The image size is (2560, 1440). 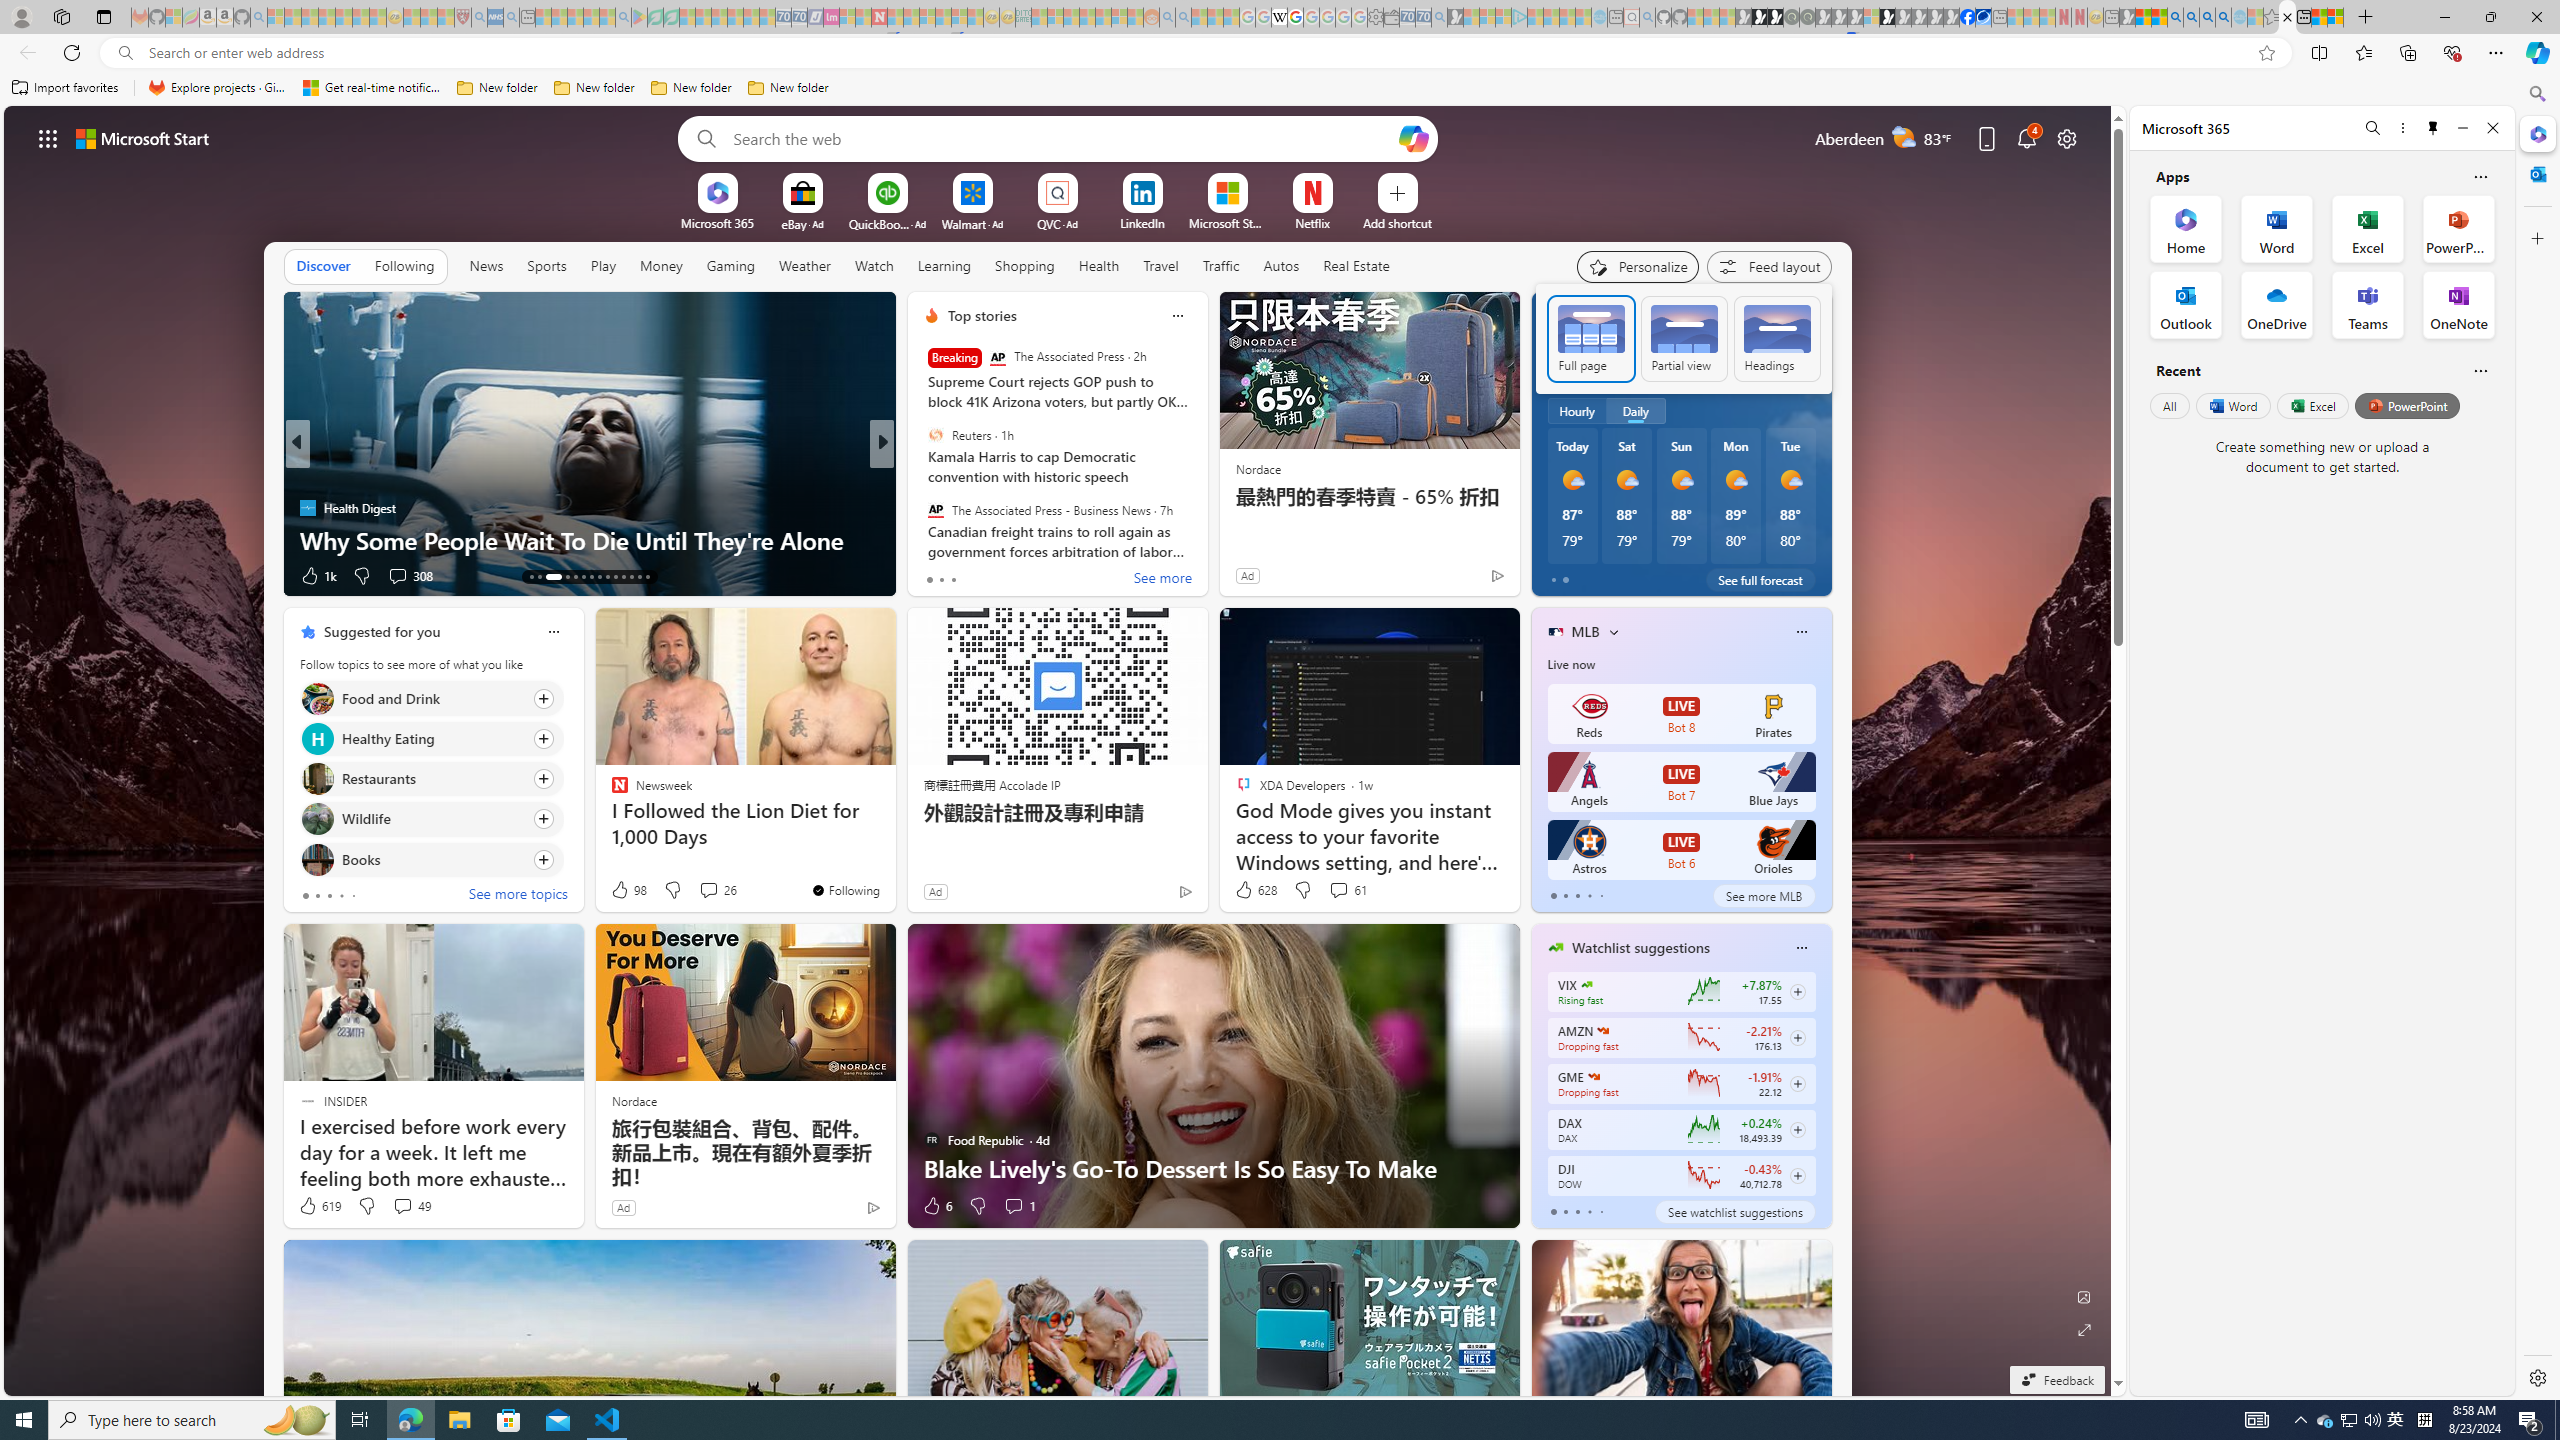 What do you see at coordinates (402, 1206) in the screenshot?
I see `View comments 49 Comment` at bounding box center [402, 1206].